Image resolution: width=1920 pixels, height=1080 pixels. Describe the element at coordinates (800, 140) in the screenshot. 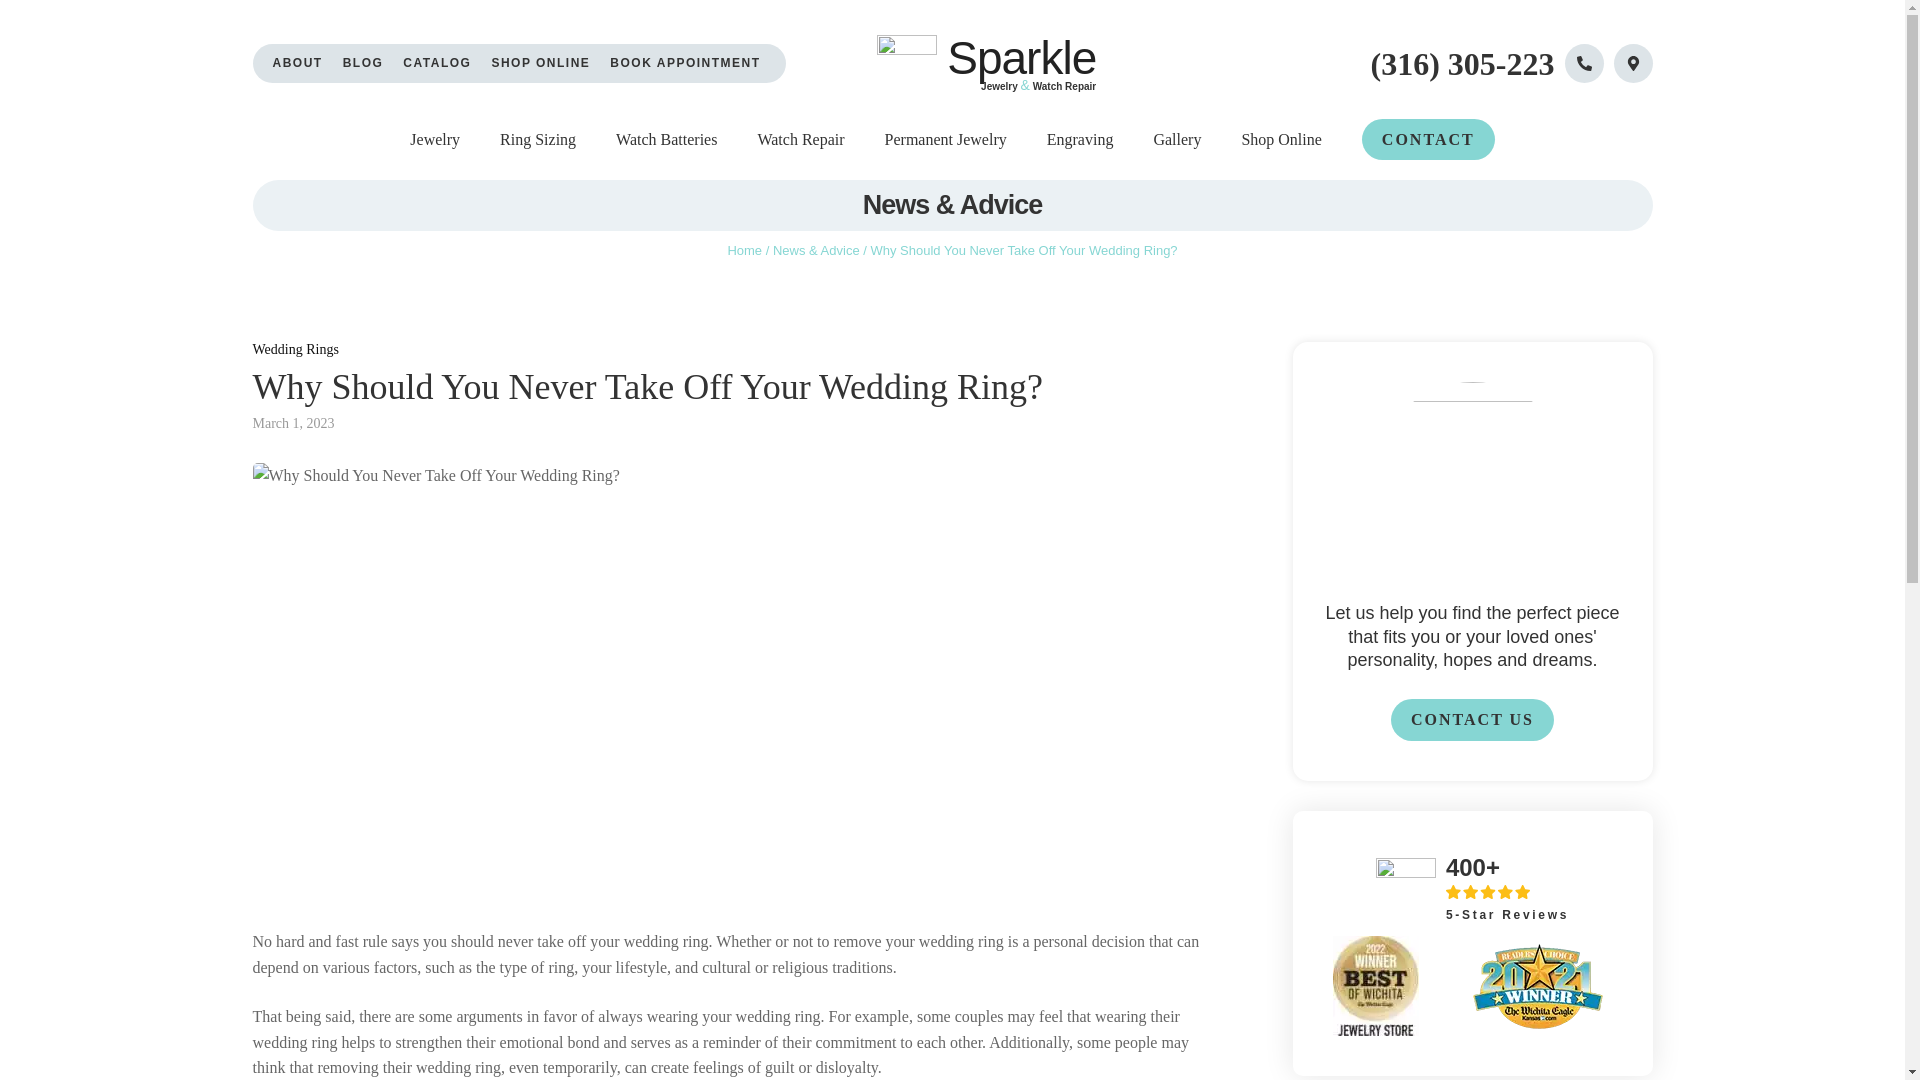

I see `Watch Repair` at that location.